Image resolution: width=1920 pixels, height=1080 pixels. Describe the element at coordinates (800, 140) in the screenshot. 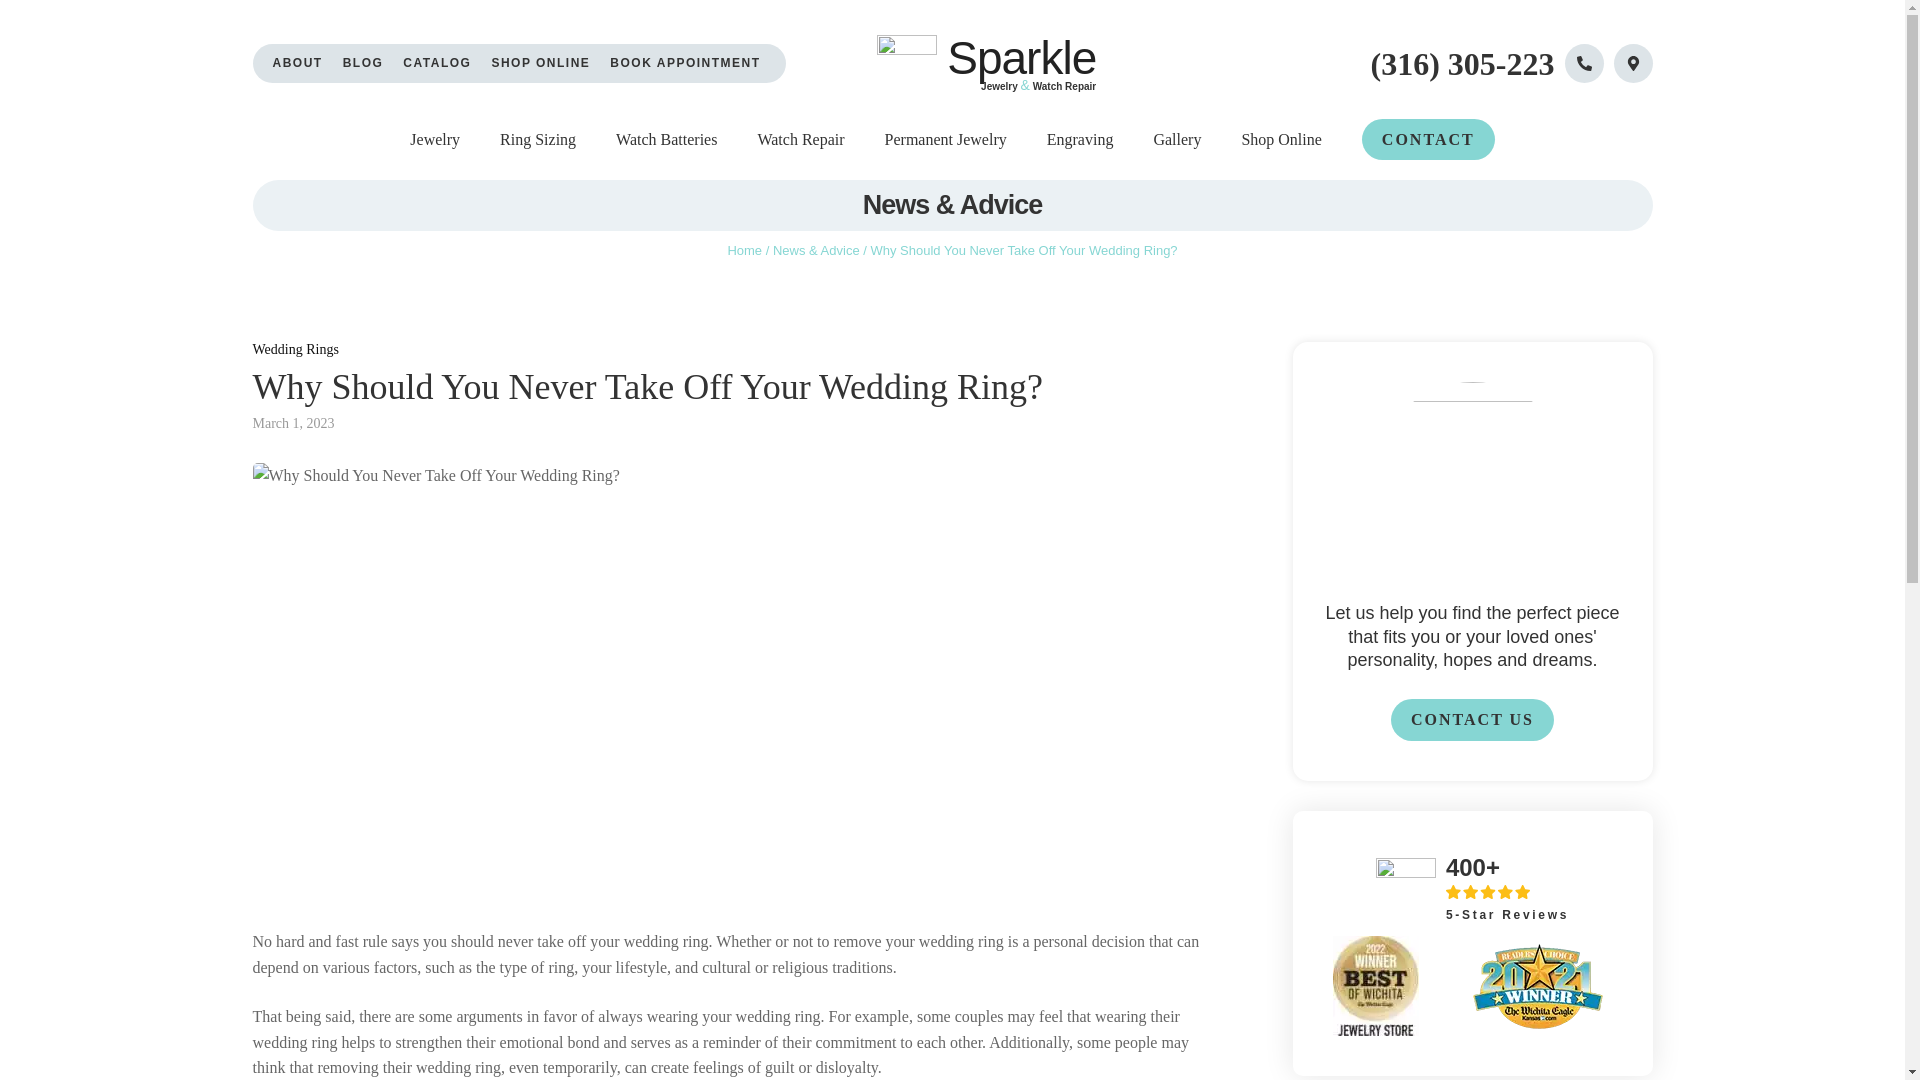

I see `Watch Repair` at that location.